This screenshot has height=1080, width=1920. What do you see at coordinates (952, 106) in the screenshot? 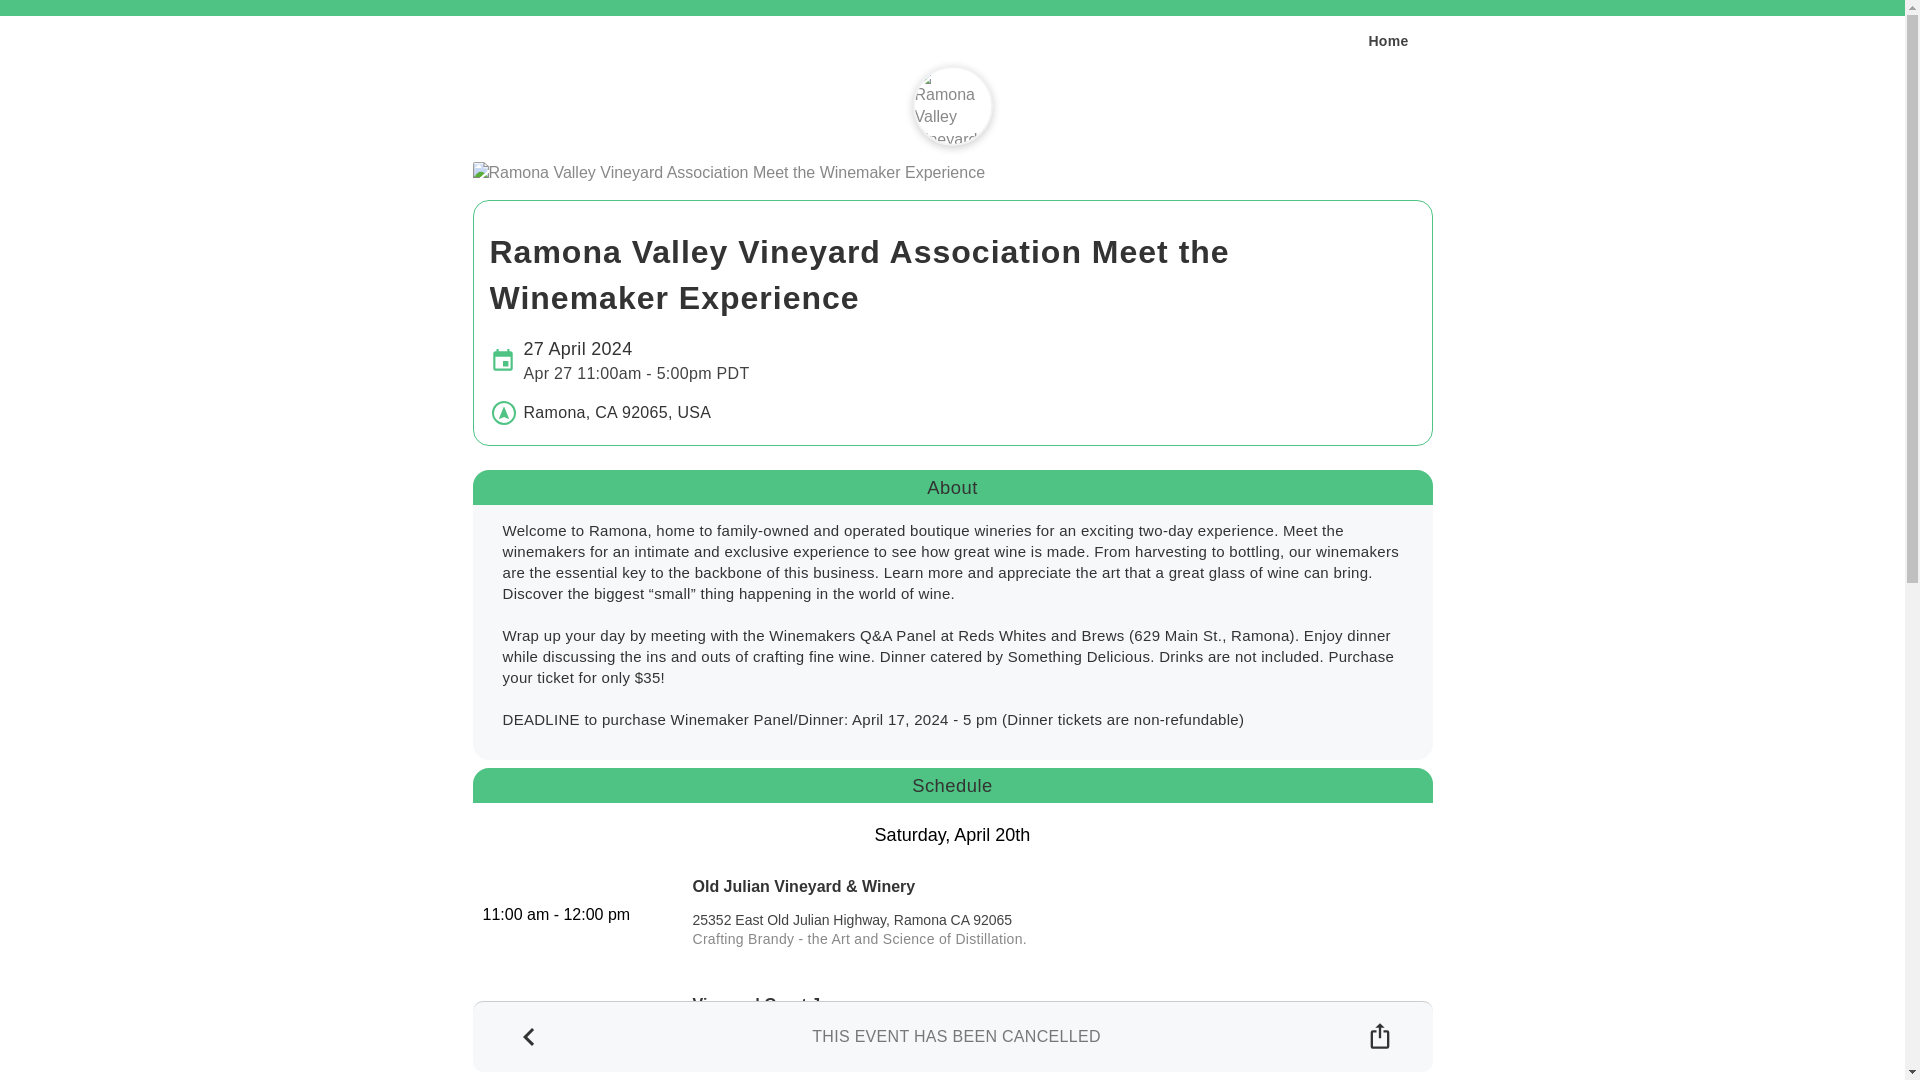
I see `Ramona, CA 92065, USA` at bounding box center [952, 106].